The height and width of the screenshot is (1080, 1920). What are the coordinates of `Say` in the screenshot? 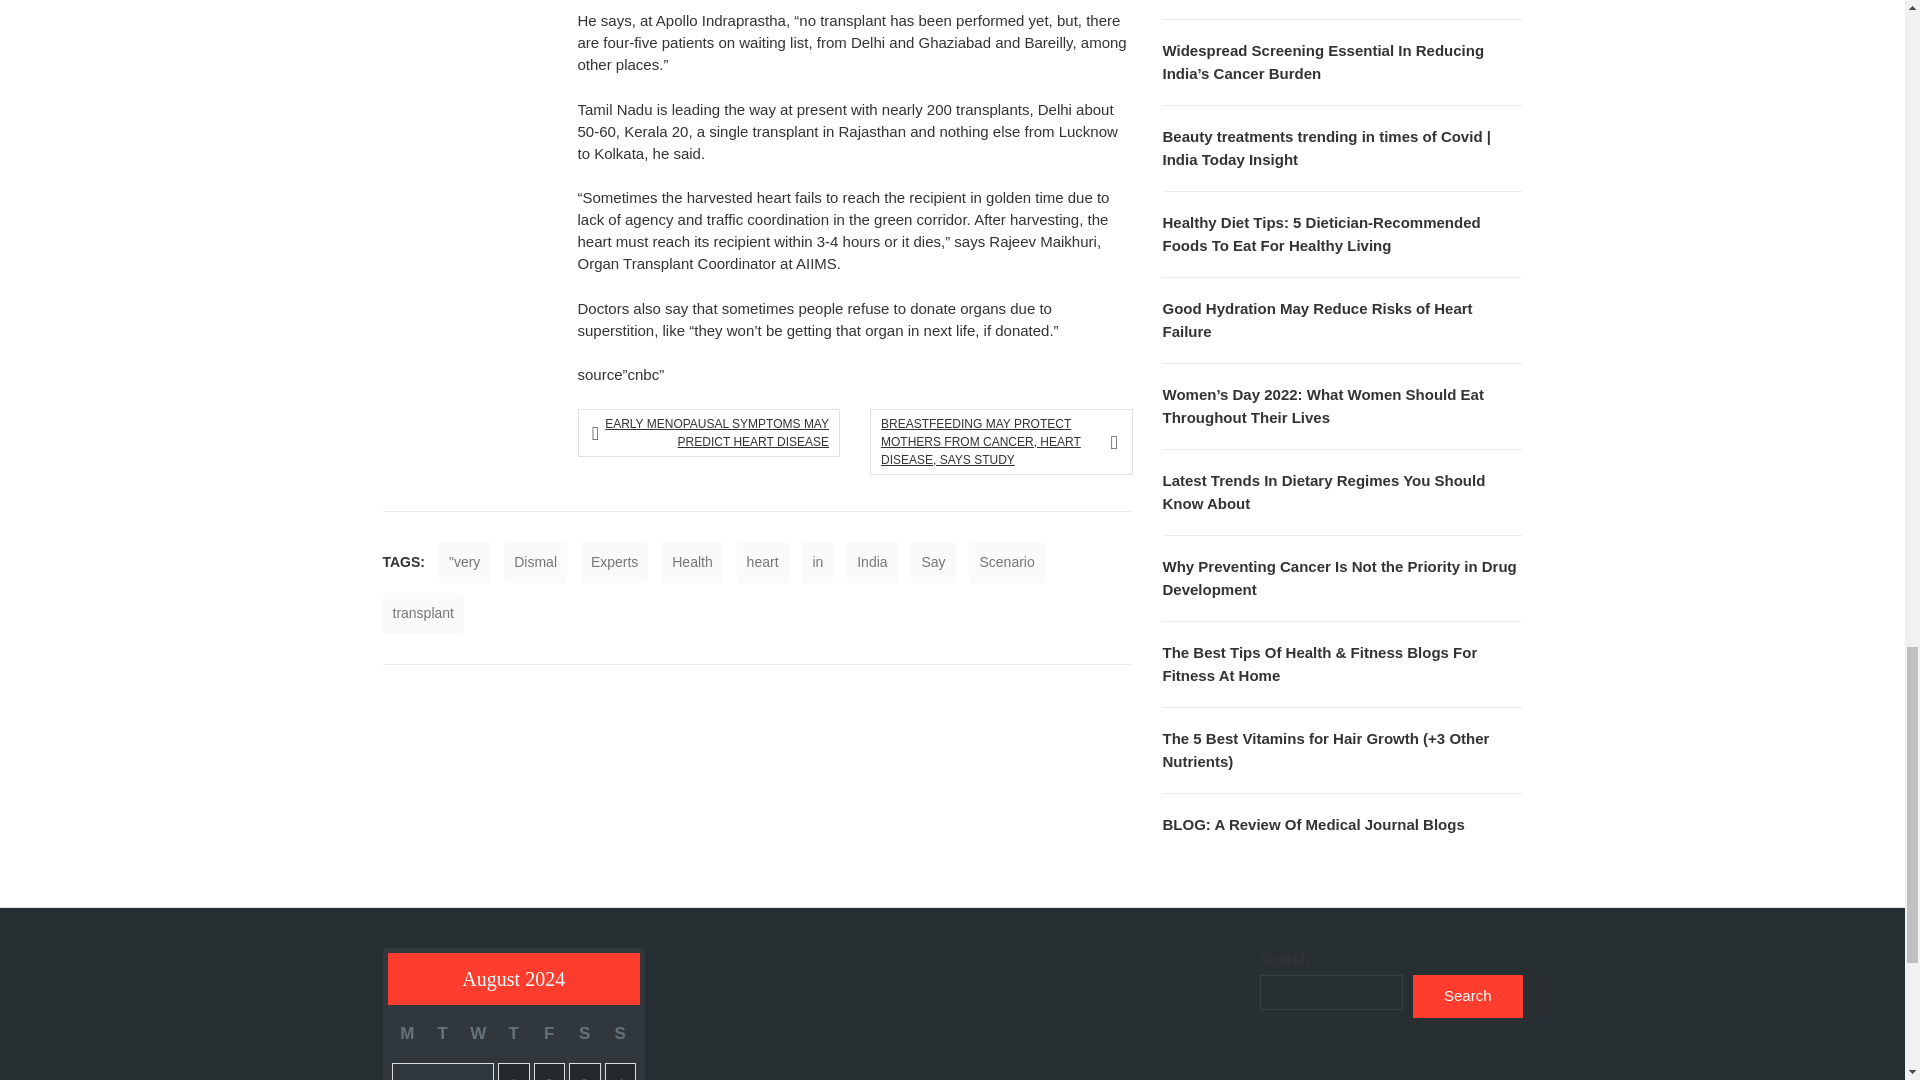 It's located at (932, 562).